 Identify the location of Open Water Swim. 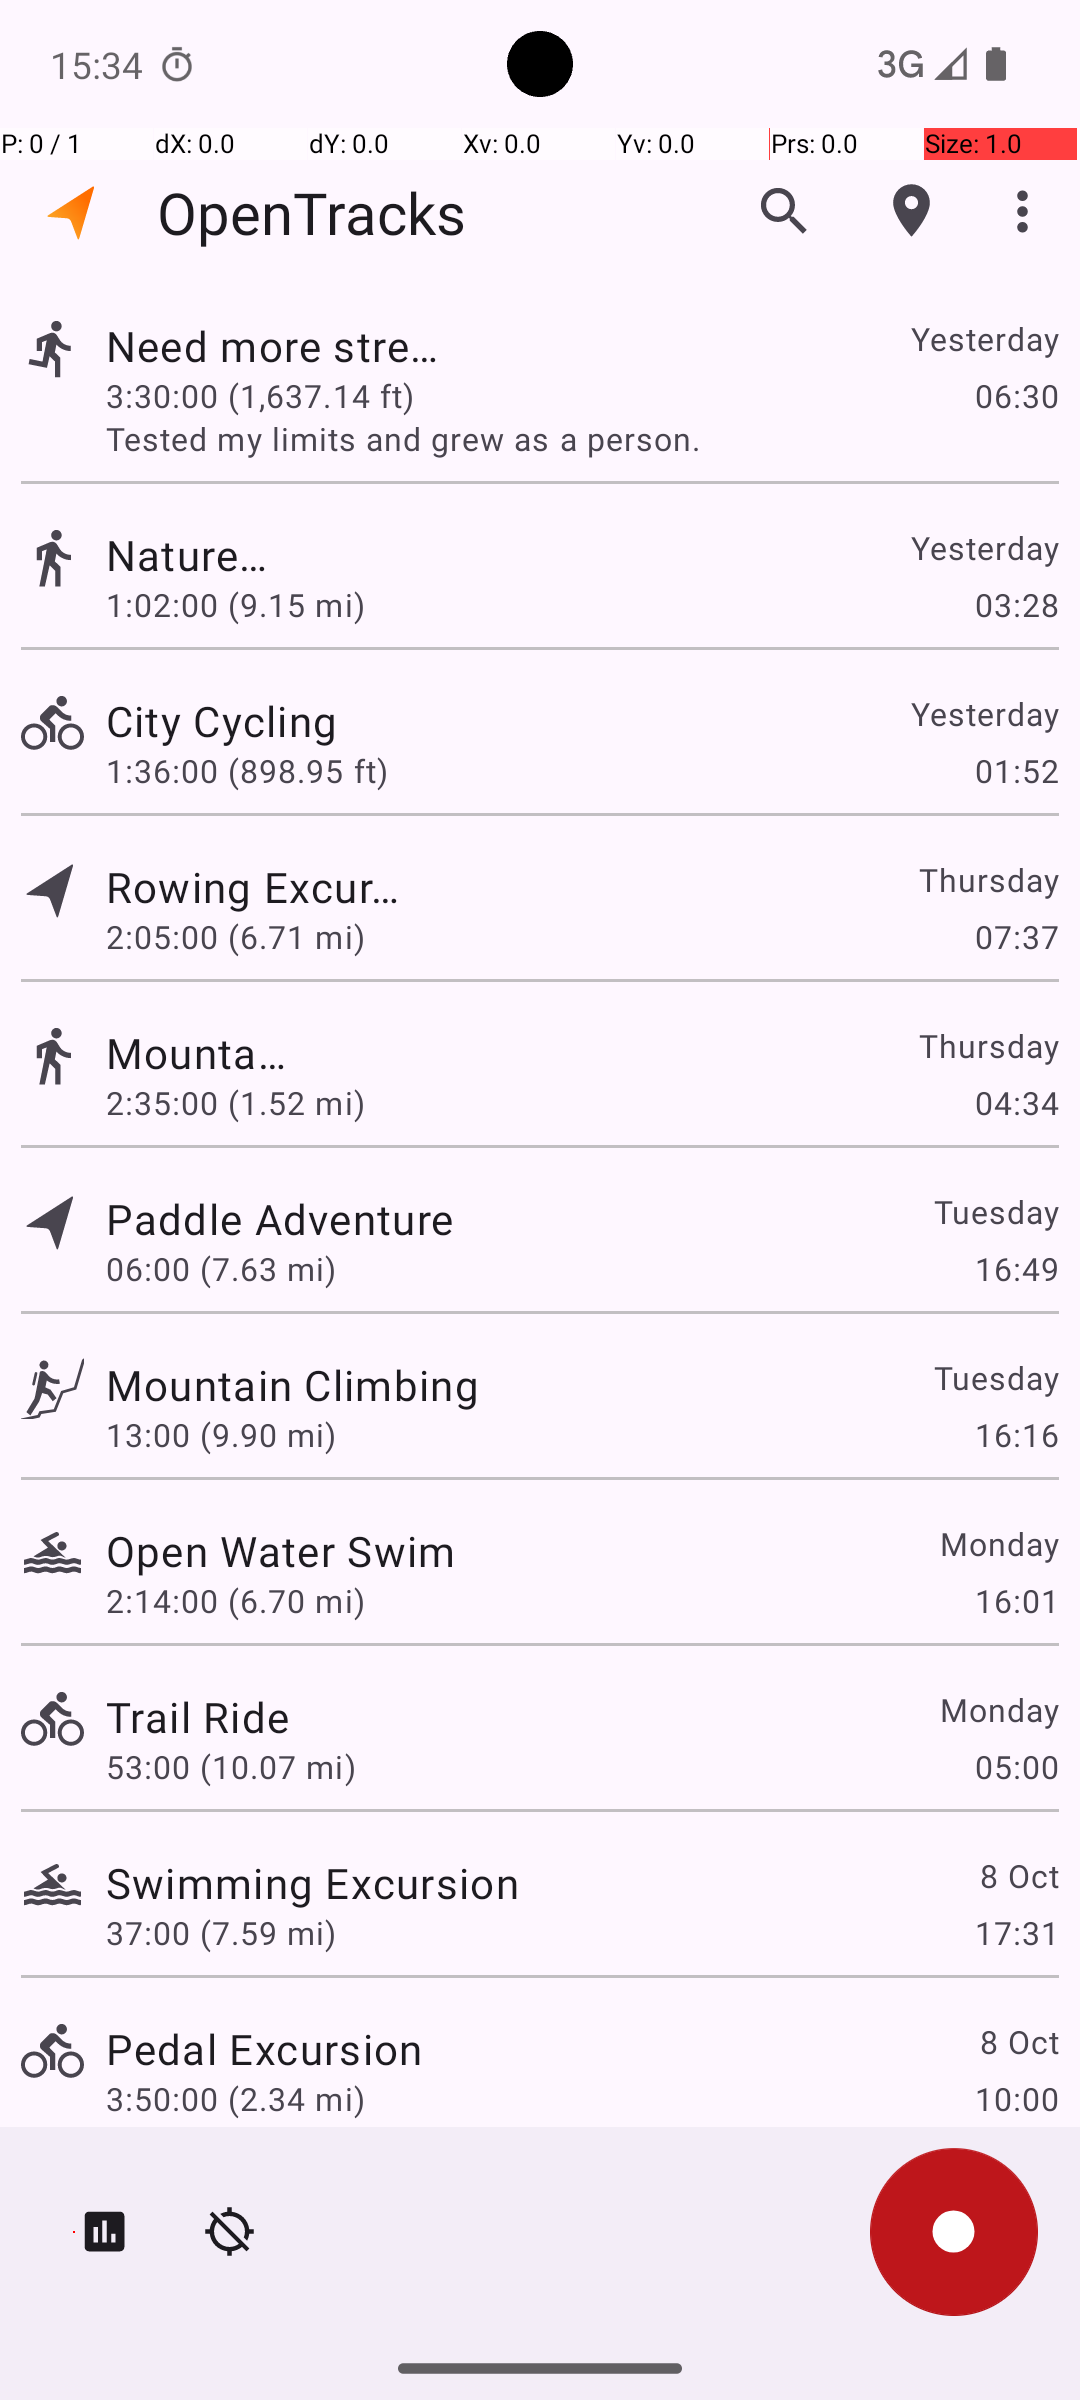
(281, 1550).